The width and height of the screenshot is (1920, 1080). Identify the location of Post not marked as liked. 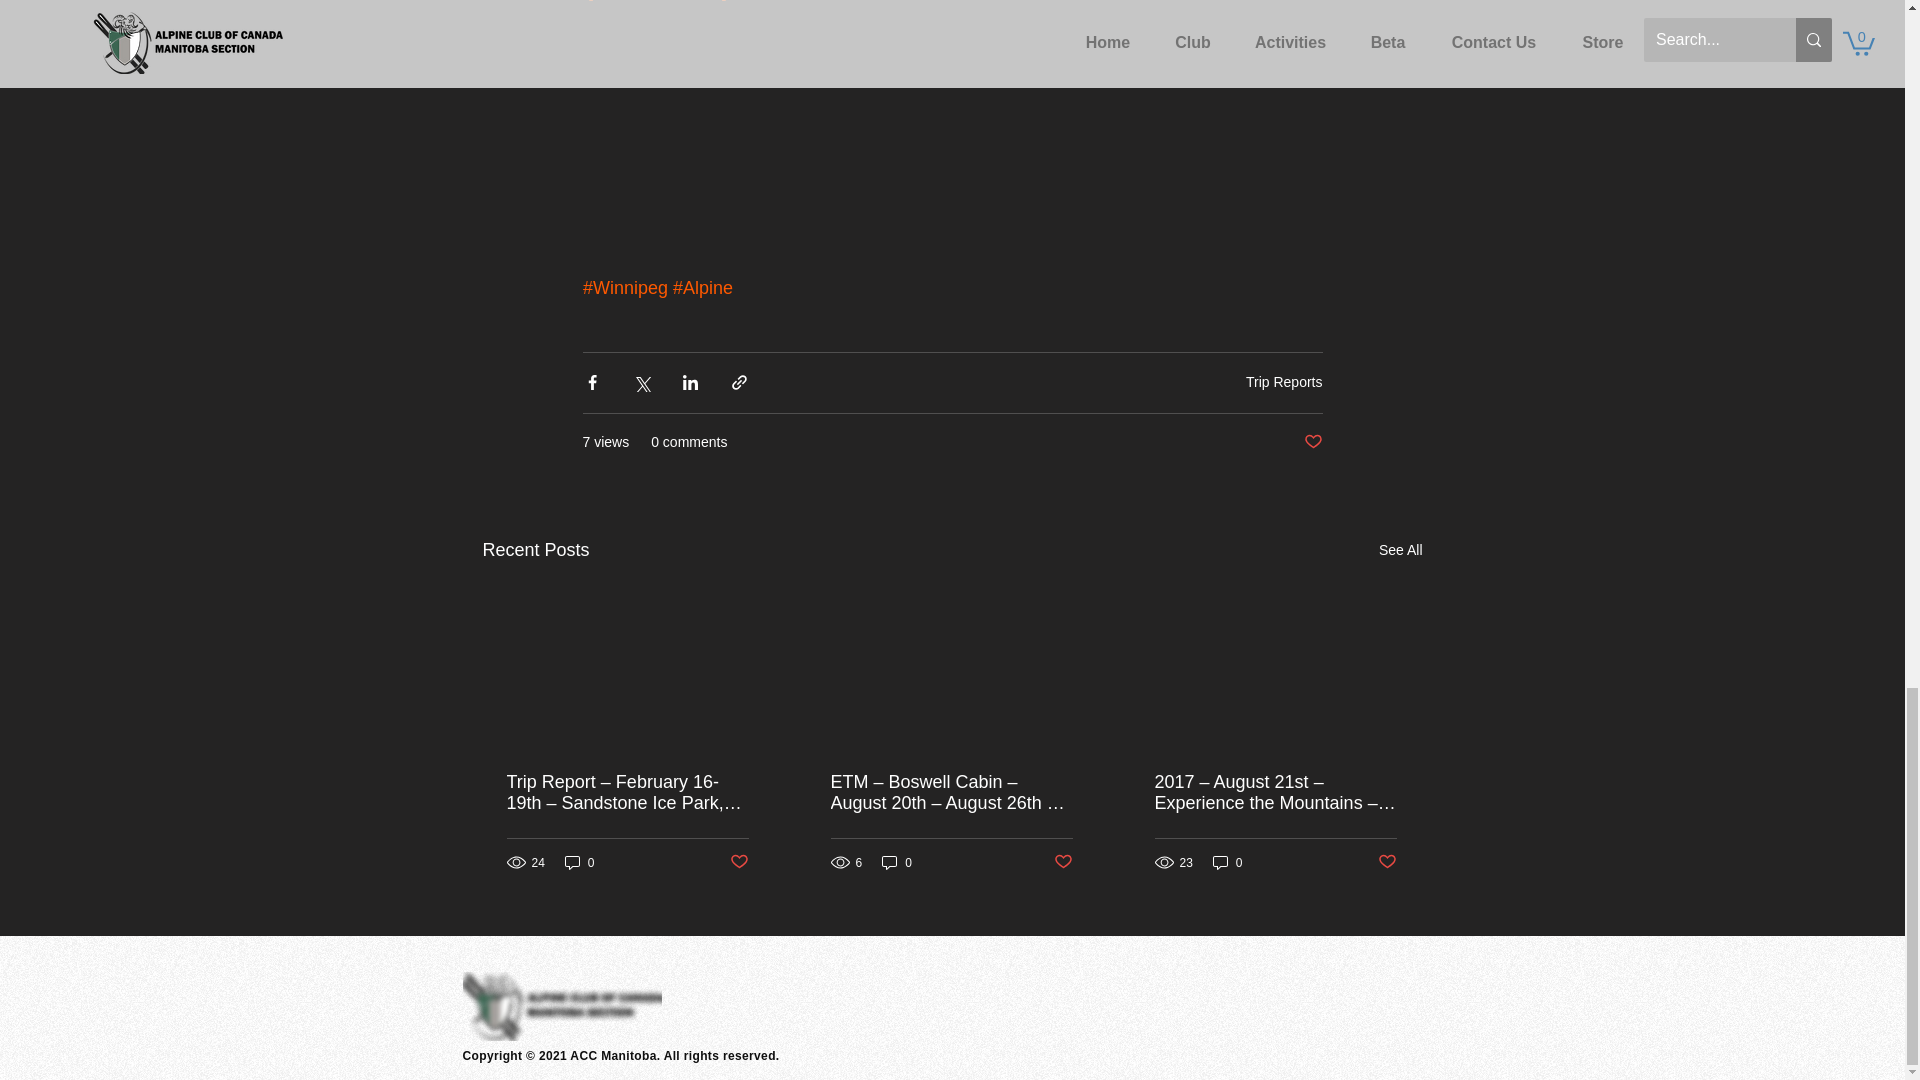
(1312, 442).